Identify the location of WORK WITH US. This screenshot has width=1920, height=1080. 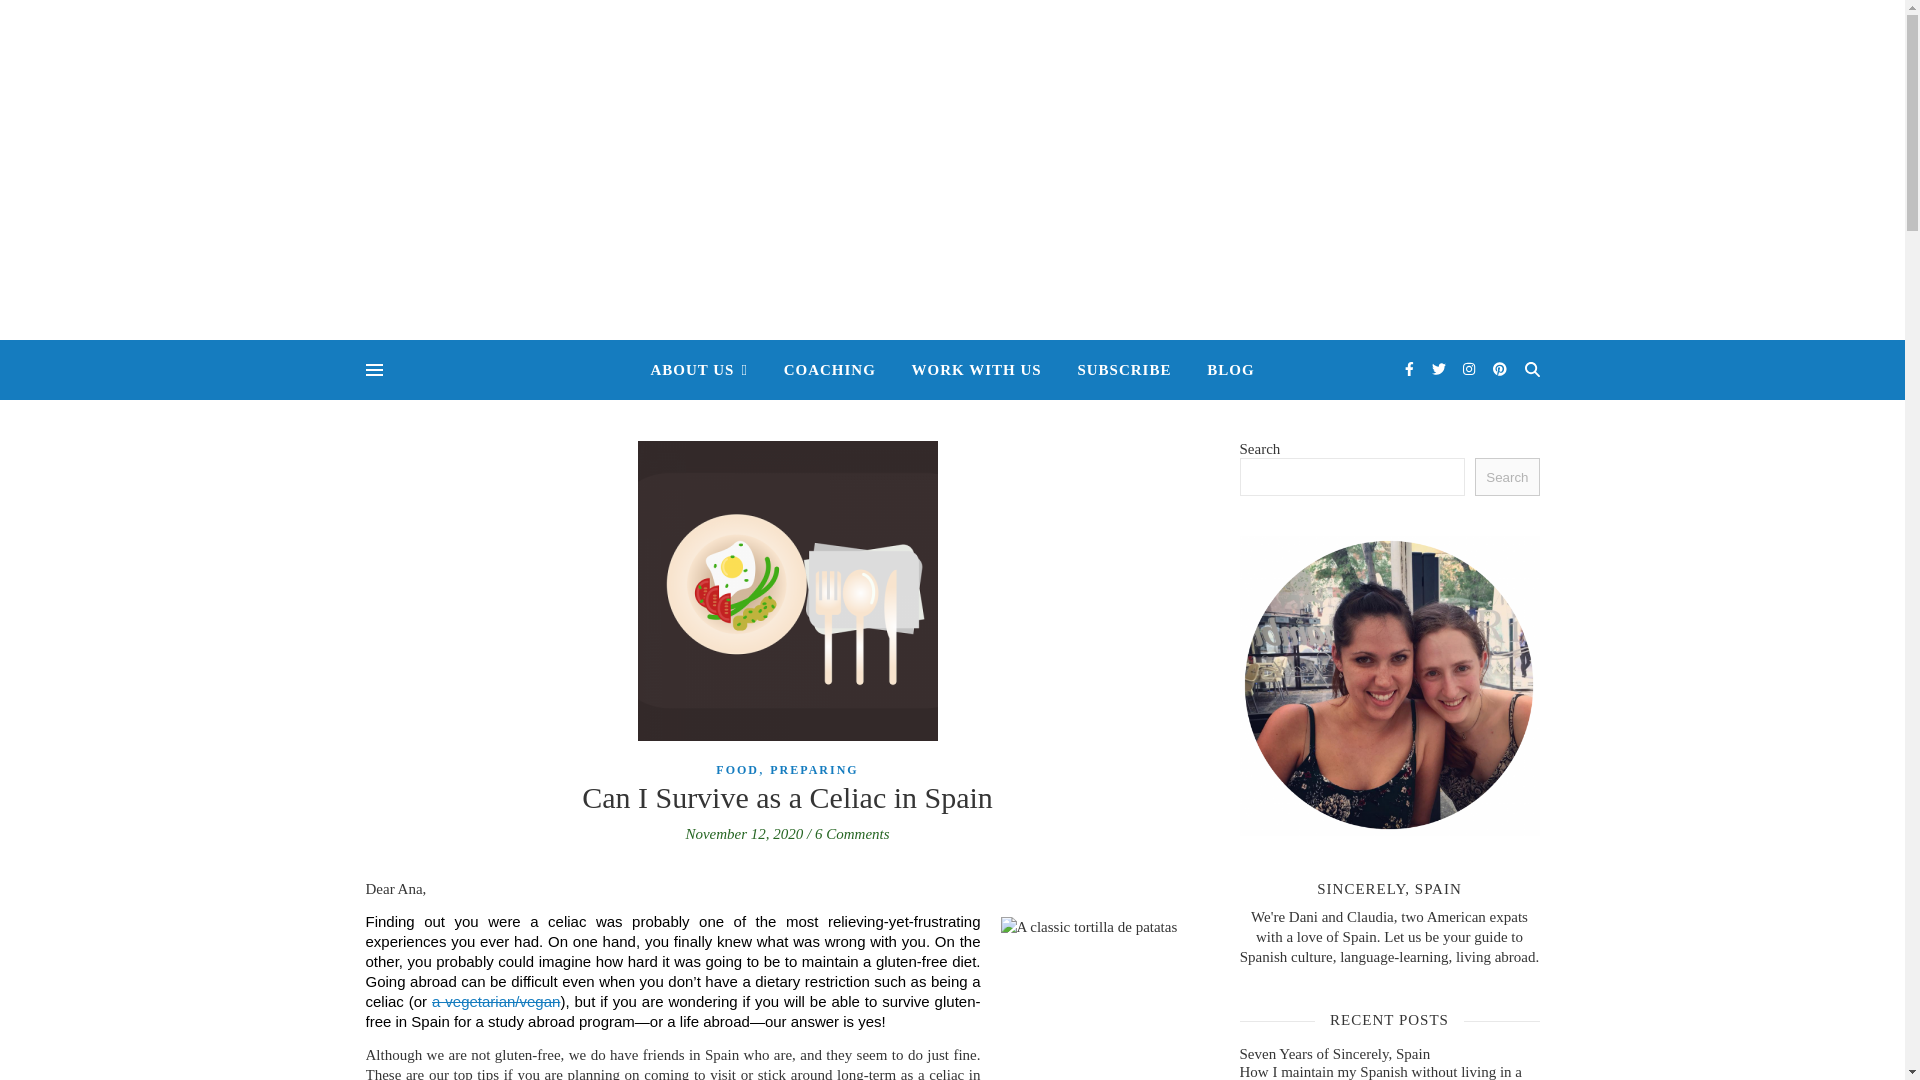
(976, 370).